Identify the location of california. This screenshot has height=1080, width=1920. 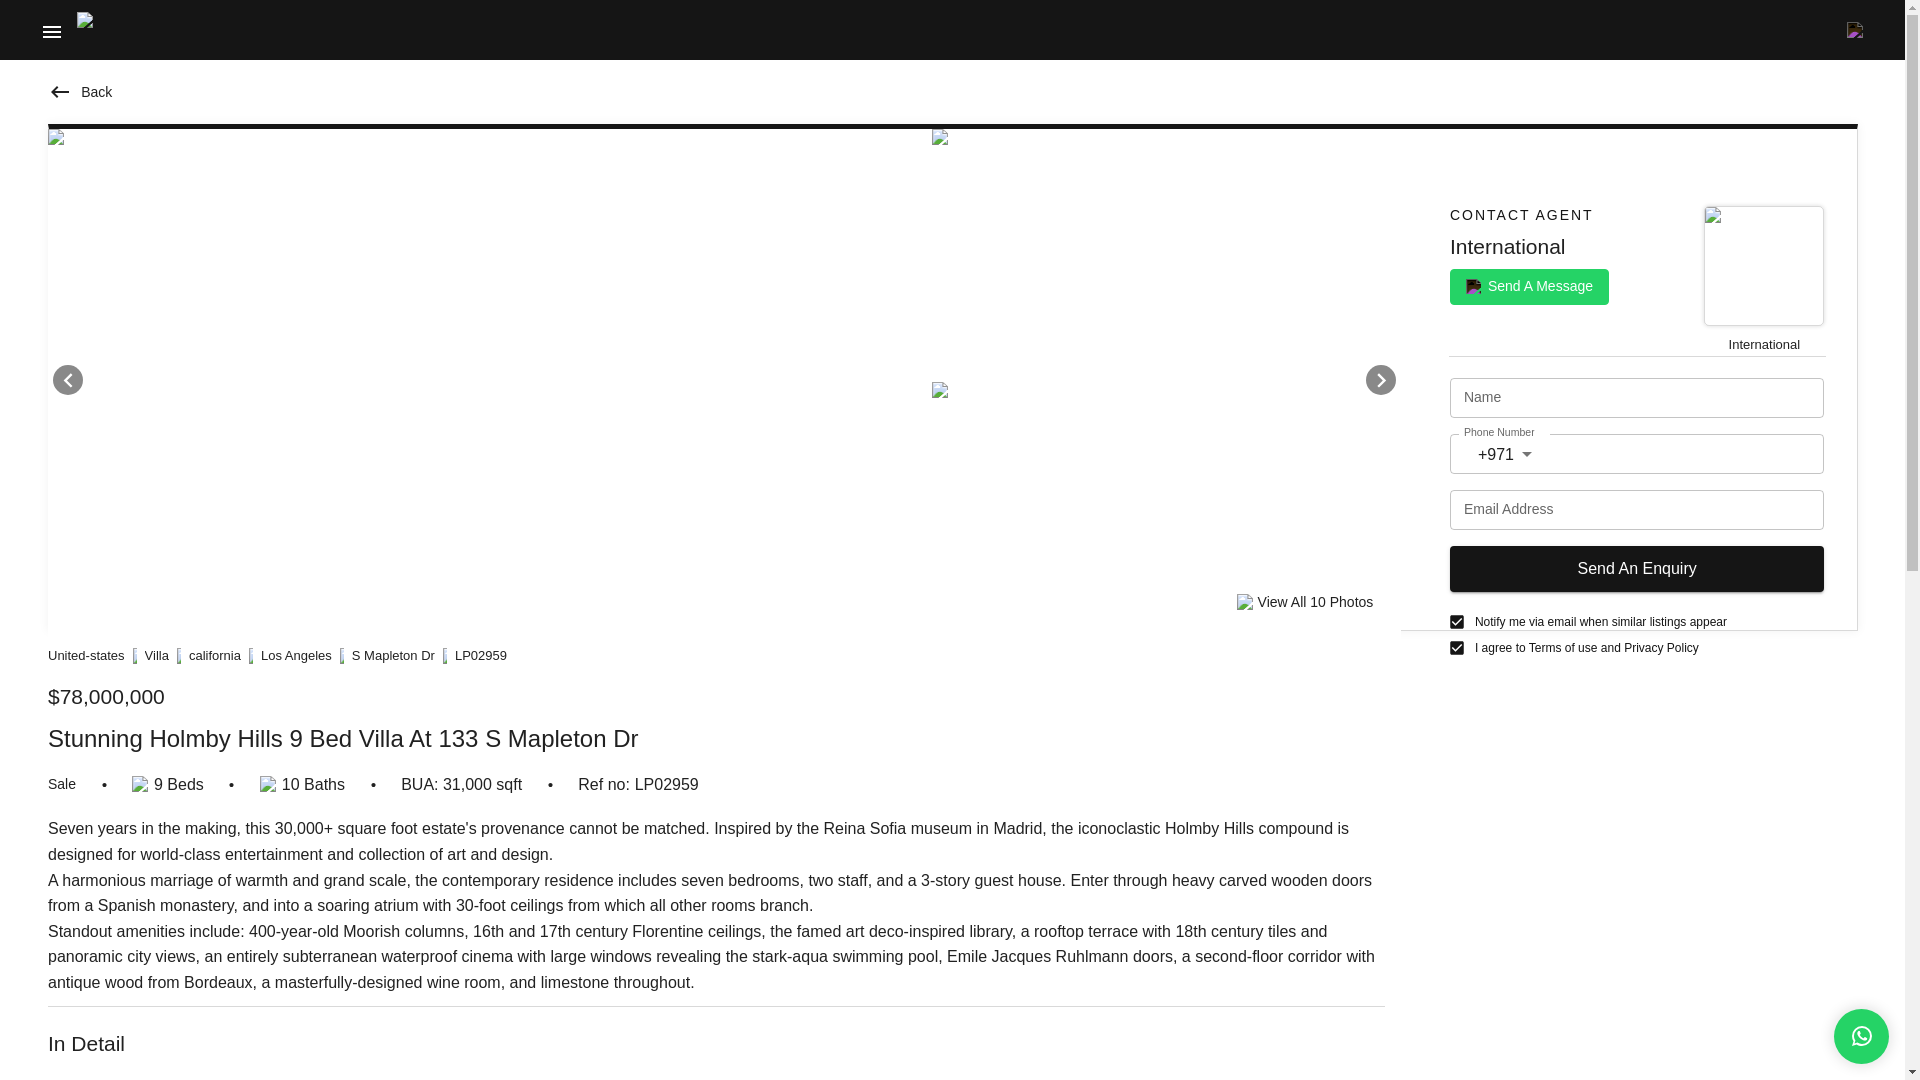
(214, 656).